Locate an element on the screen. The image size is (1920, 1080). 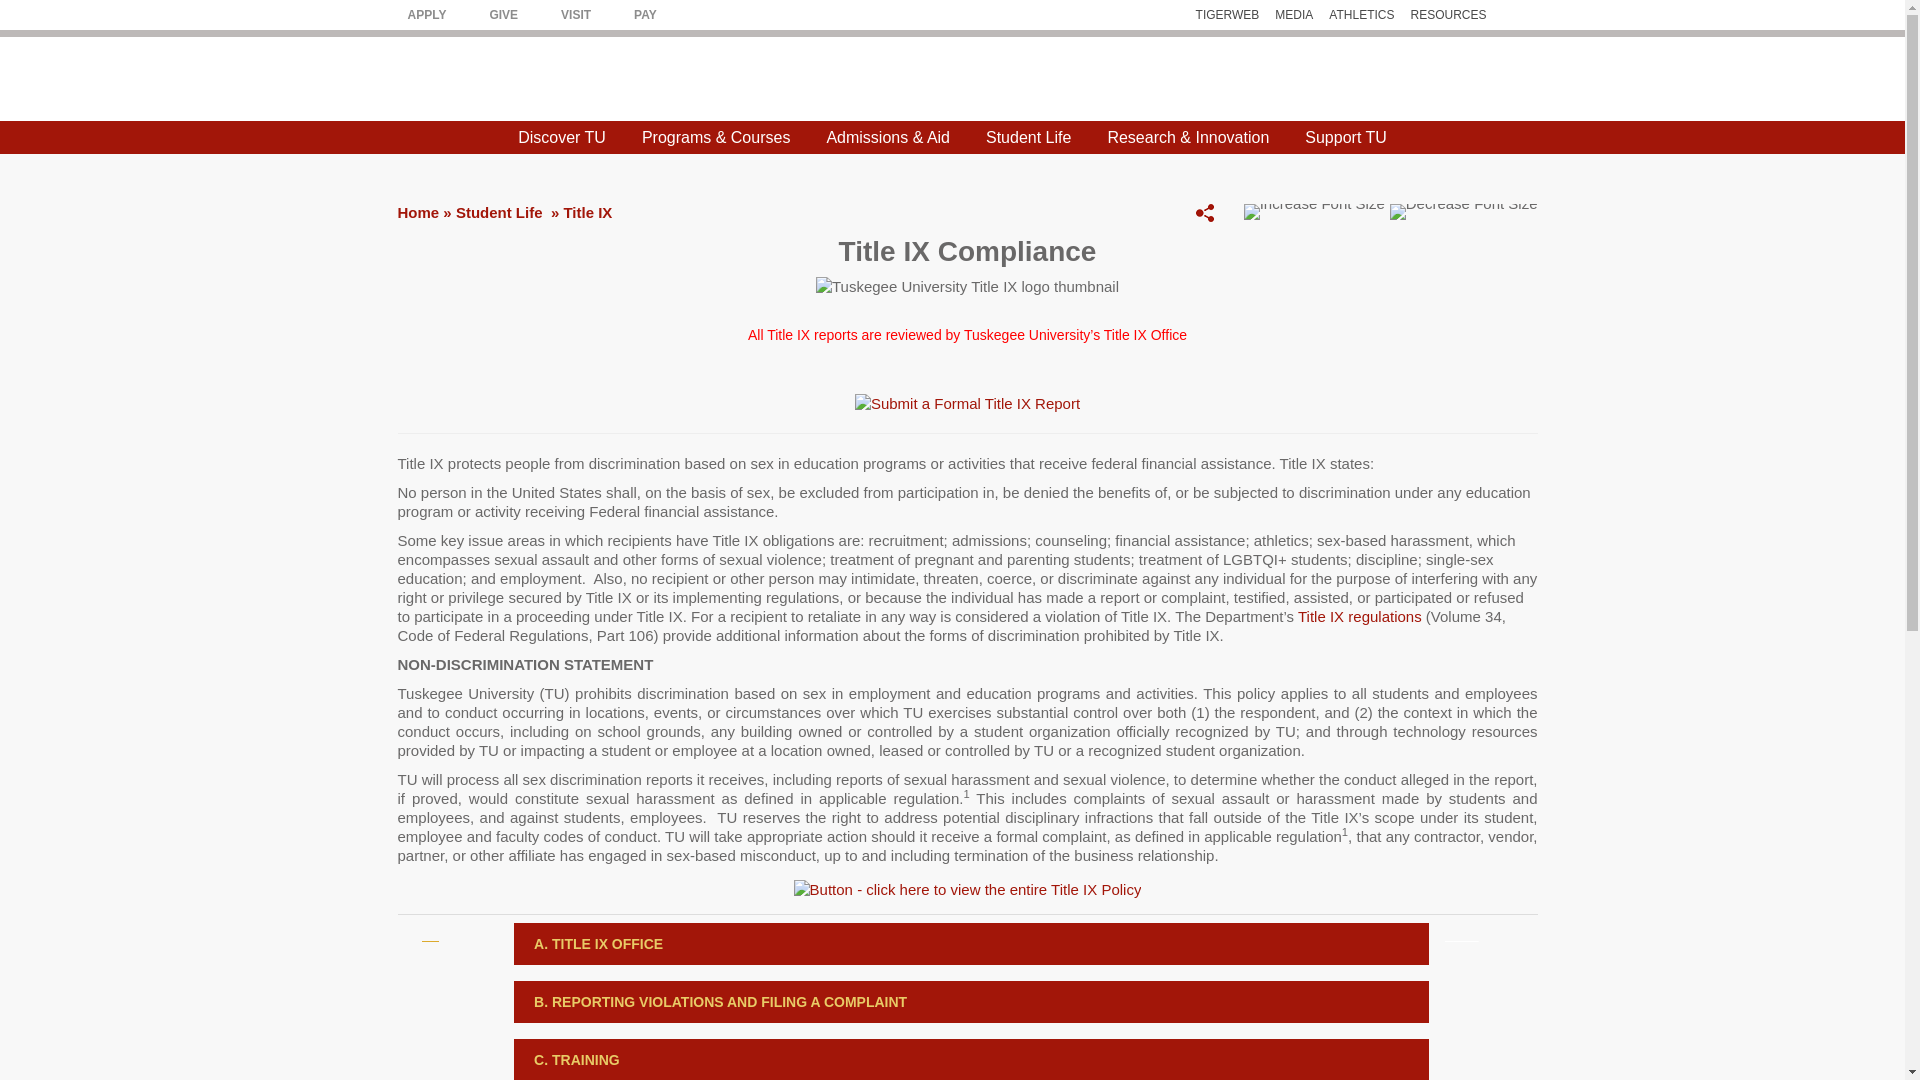
MEDIA is located at coordinates (1294, 14).